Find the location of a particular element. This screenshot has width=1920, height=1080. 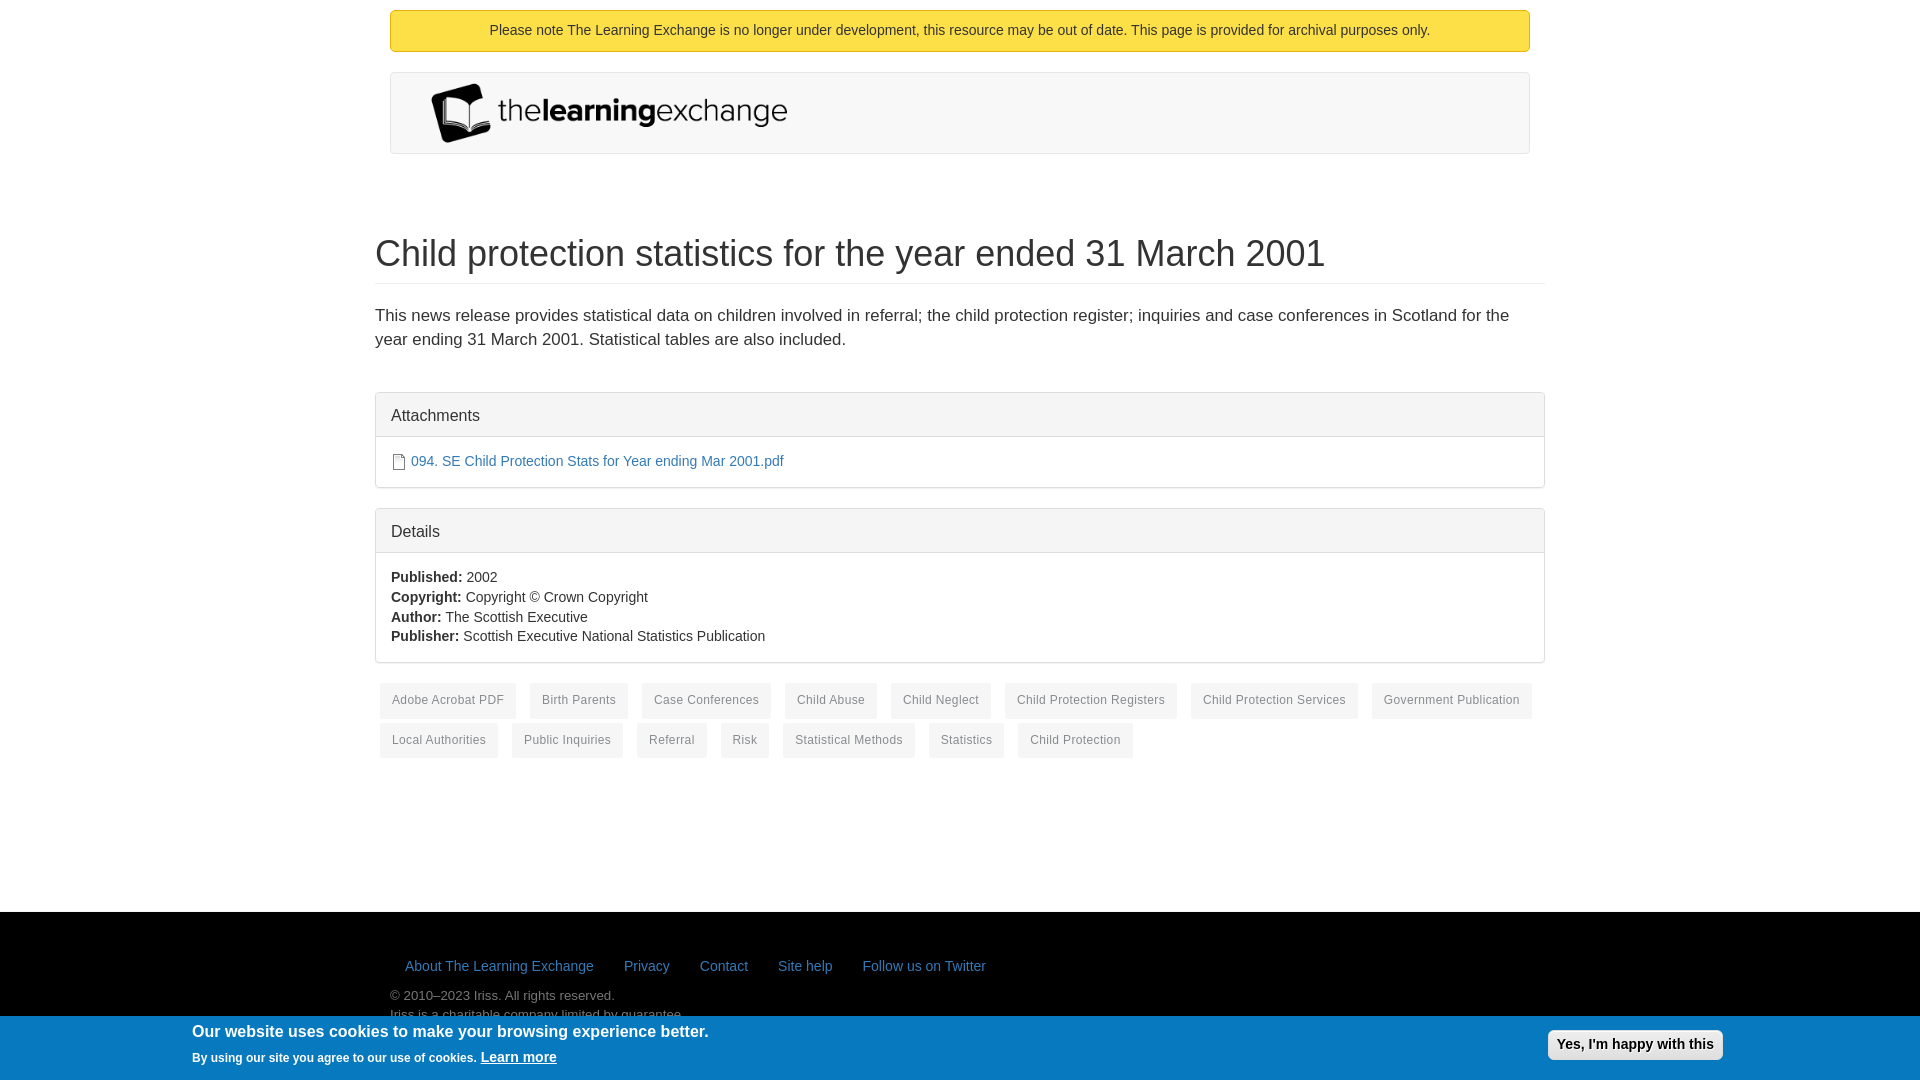

Child Protection is located at coordinates (1074, 740).